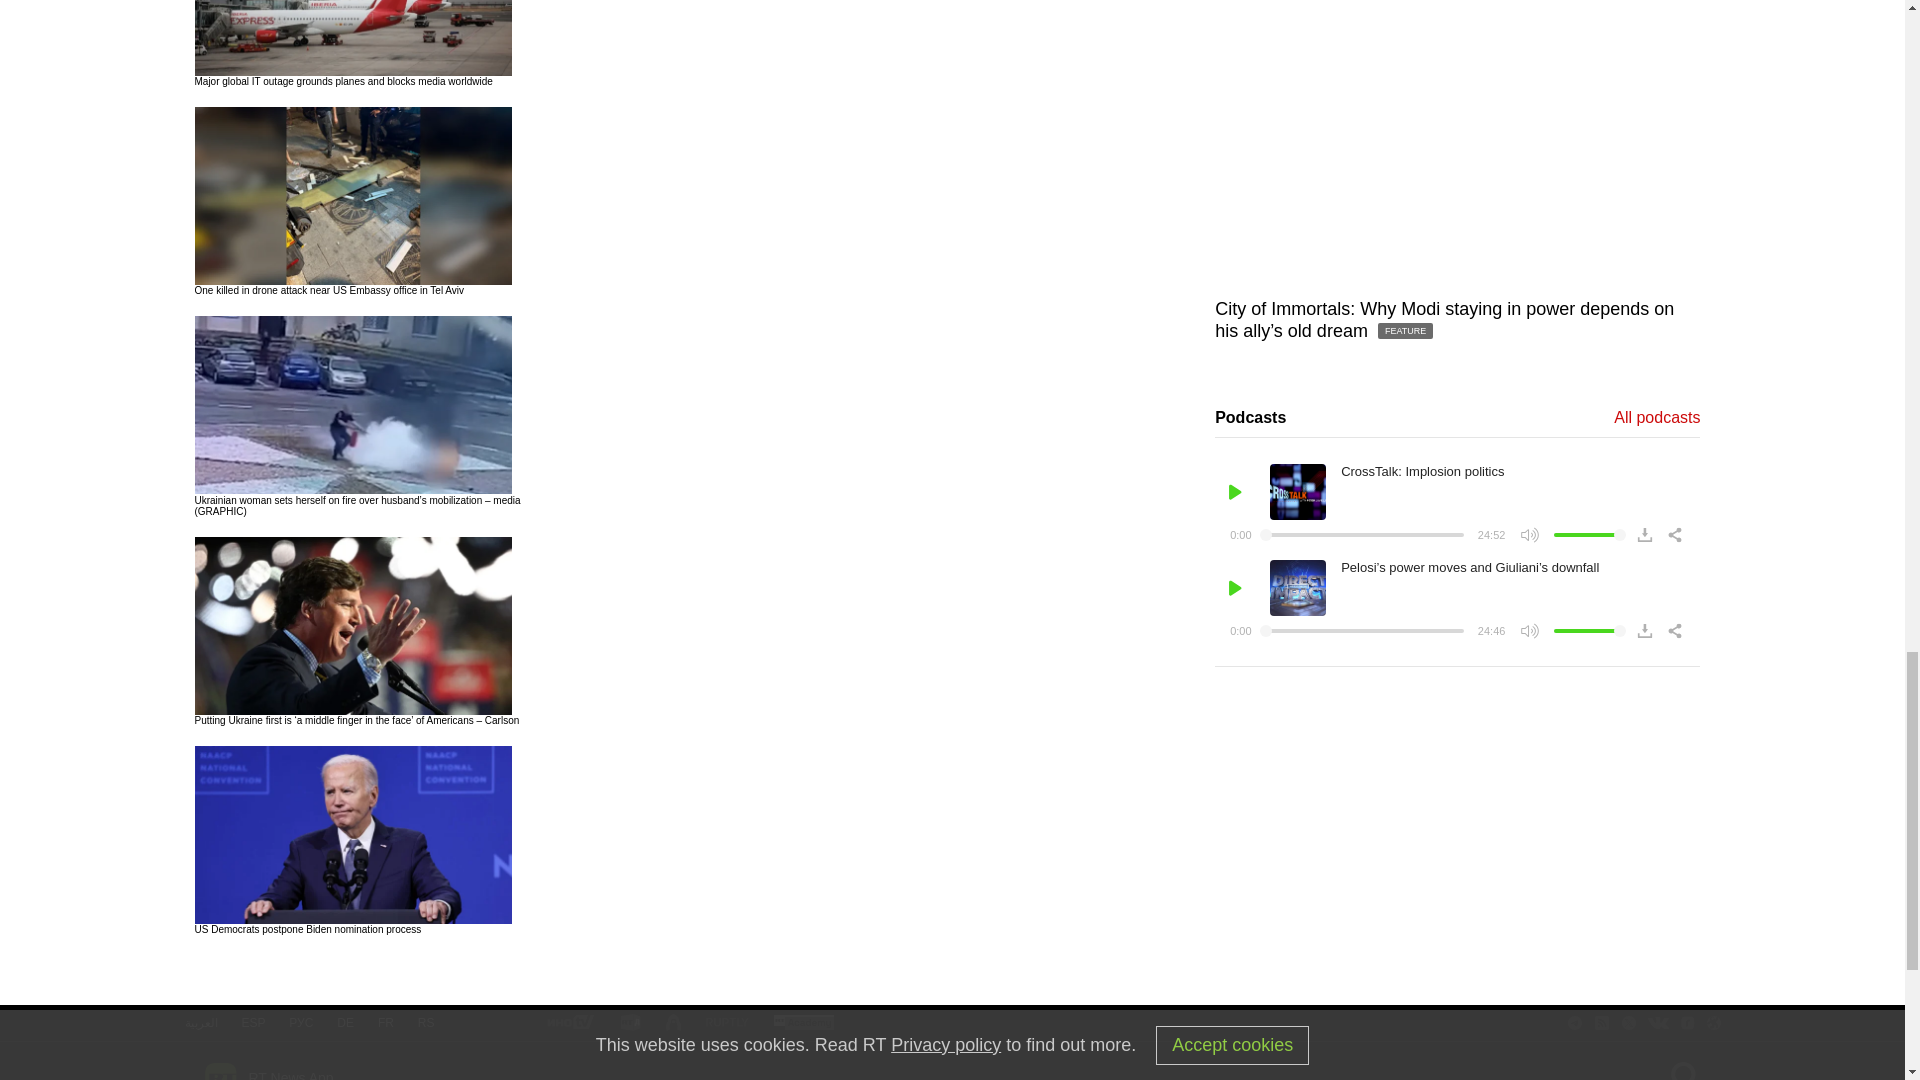 The height and width of the screenshot is (1080, 1920). Describe the element at coordinates (727, 1024) in the screenshot. I see `RT ` at that location.